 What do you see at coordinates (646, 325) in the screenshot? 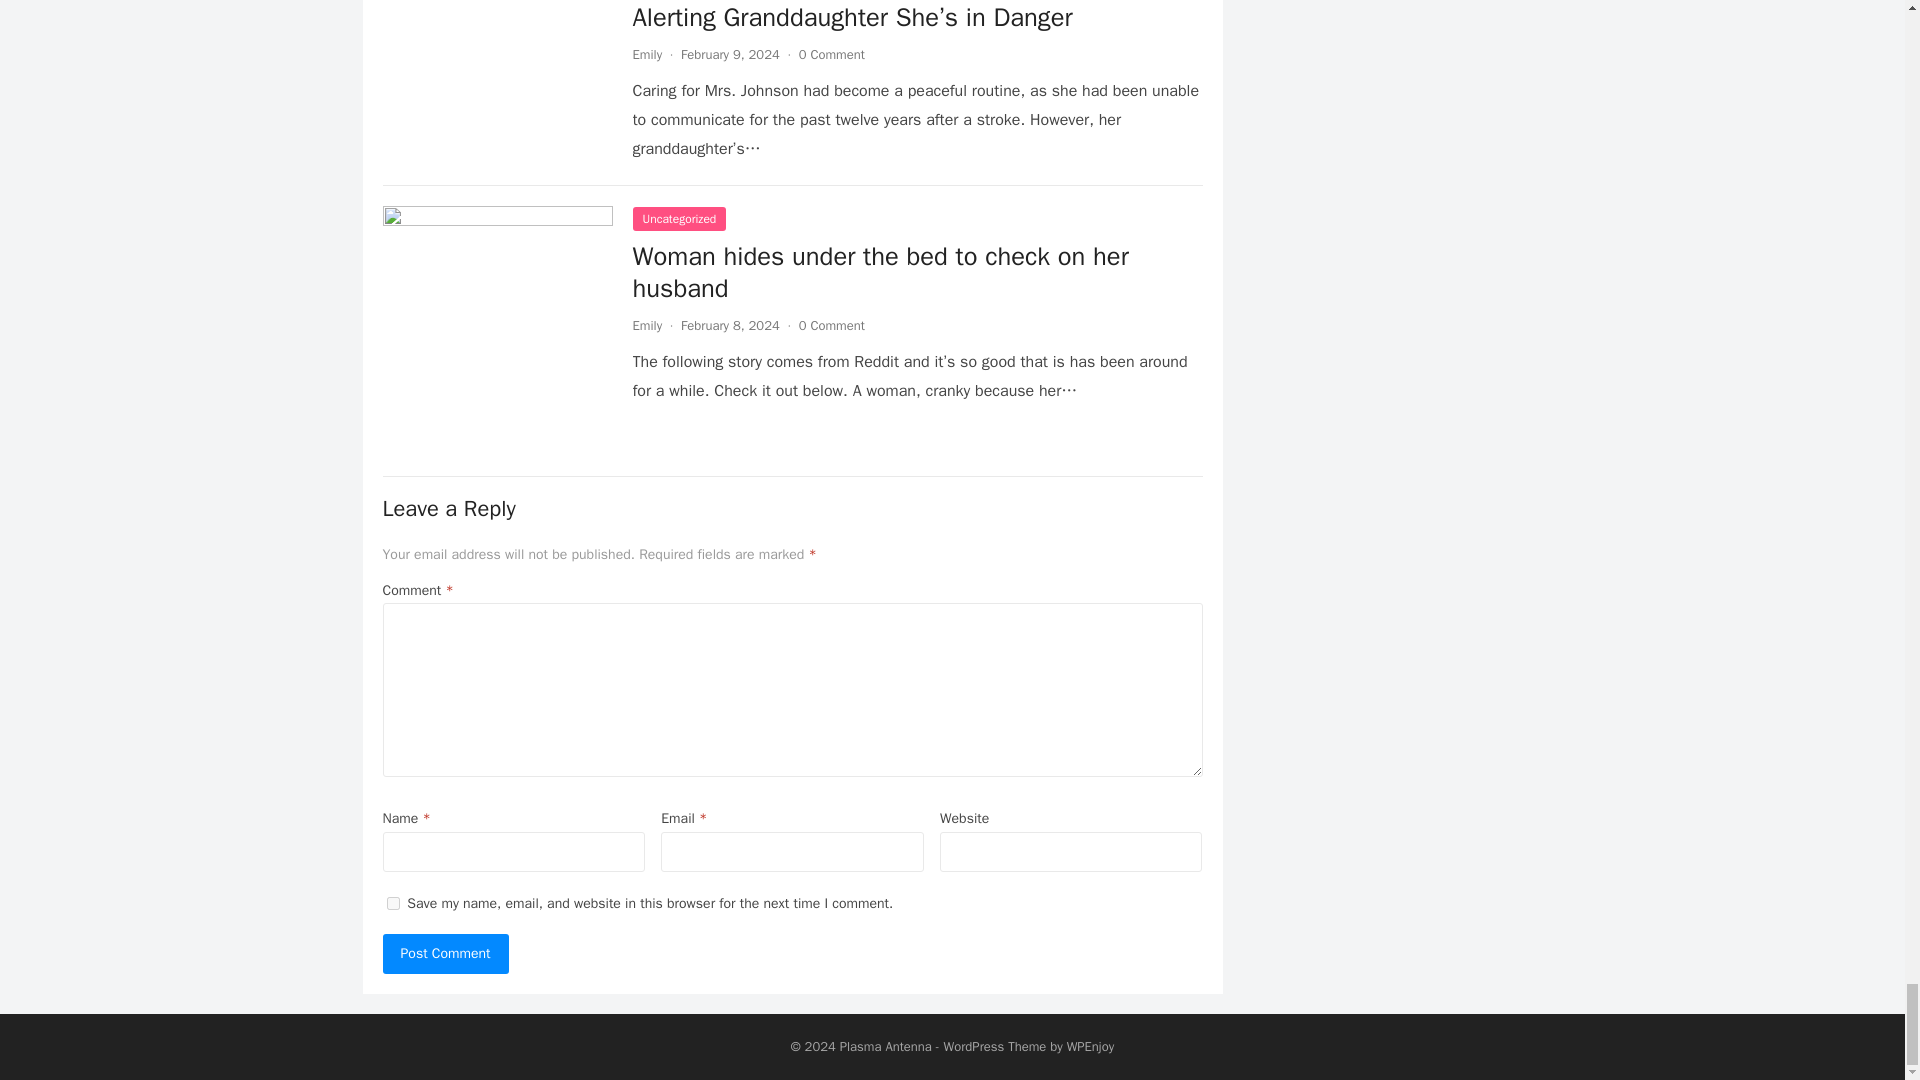
I see `Posts by Emily` at bounding box center [646, 325].